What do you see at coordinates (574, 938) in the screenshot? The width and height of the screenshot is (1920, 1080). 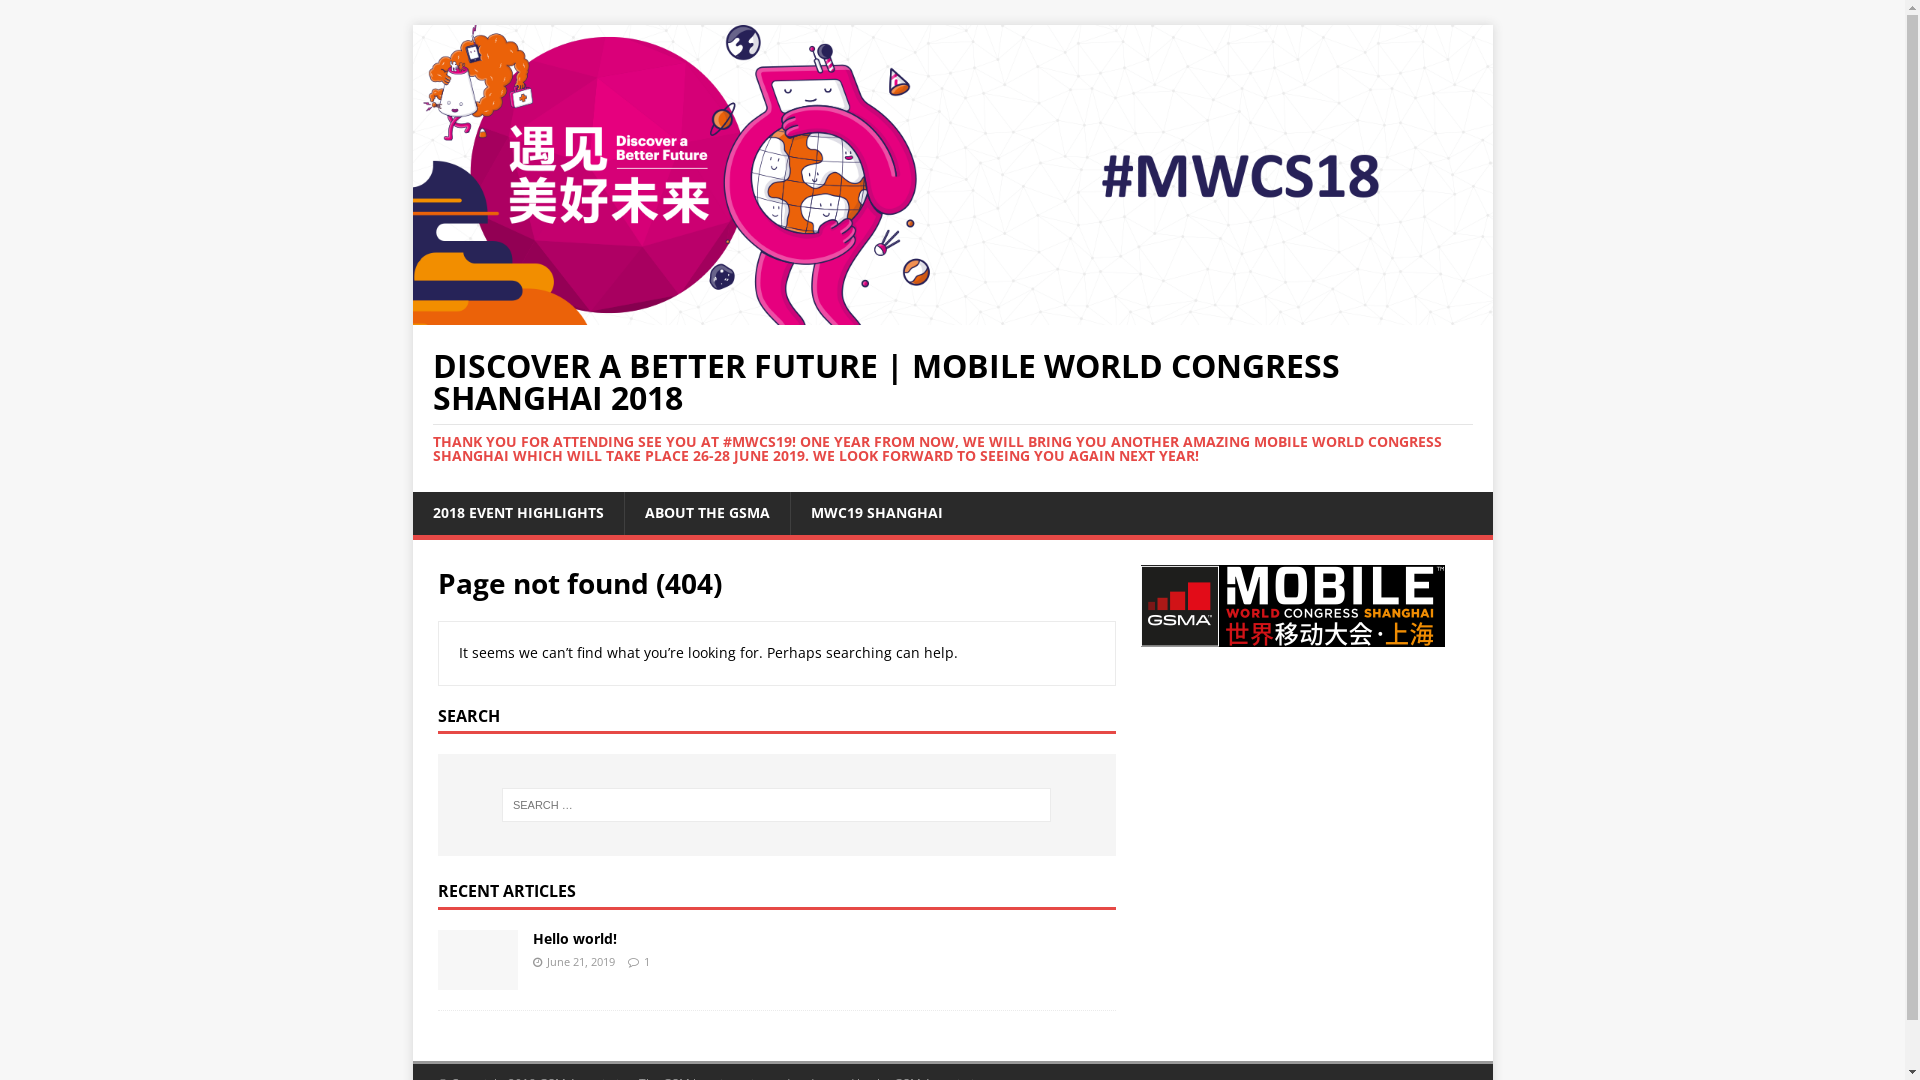 I see `Hello world!` at bounding box center [574, 938].